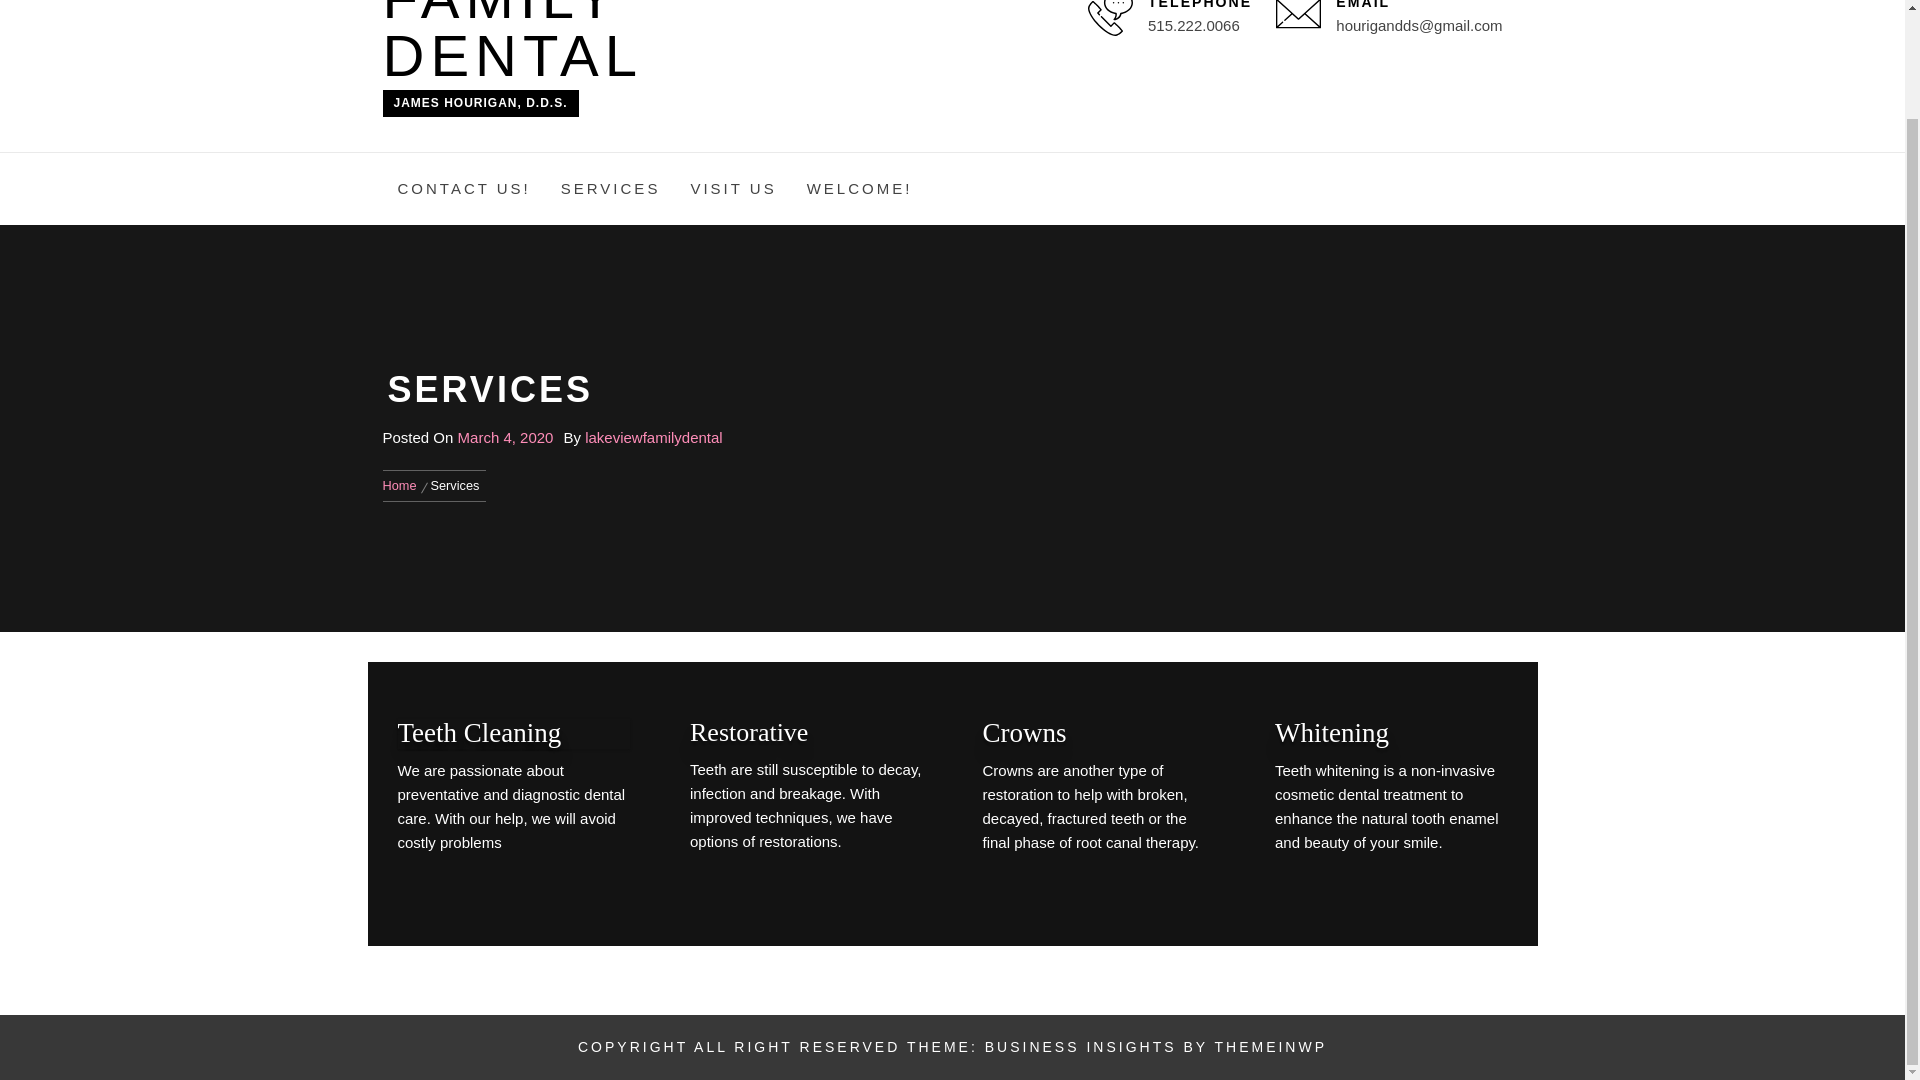 The height and width of the screenshot is (1080, 1920). Describe the element at coordinates (506, 437) in the screenshot. I see `March 4, 2020` at that location.